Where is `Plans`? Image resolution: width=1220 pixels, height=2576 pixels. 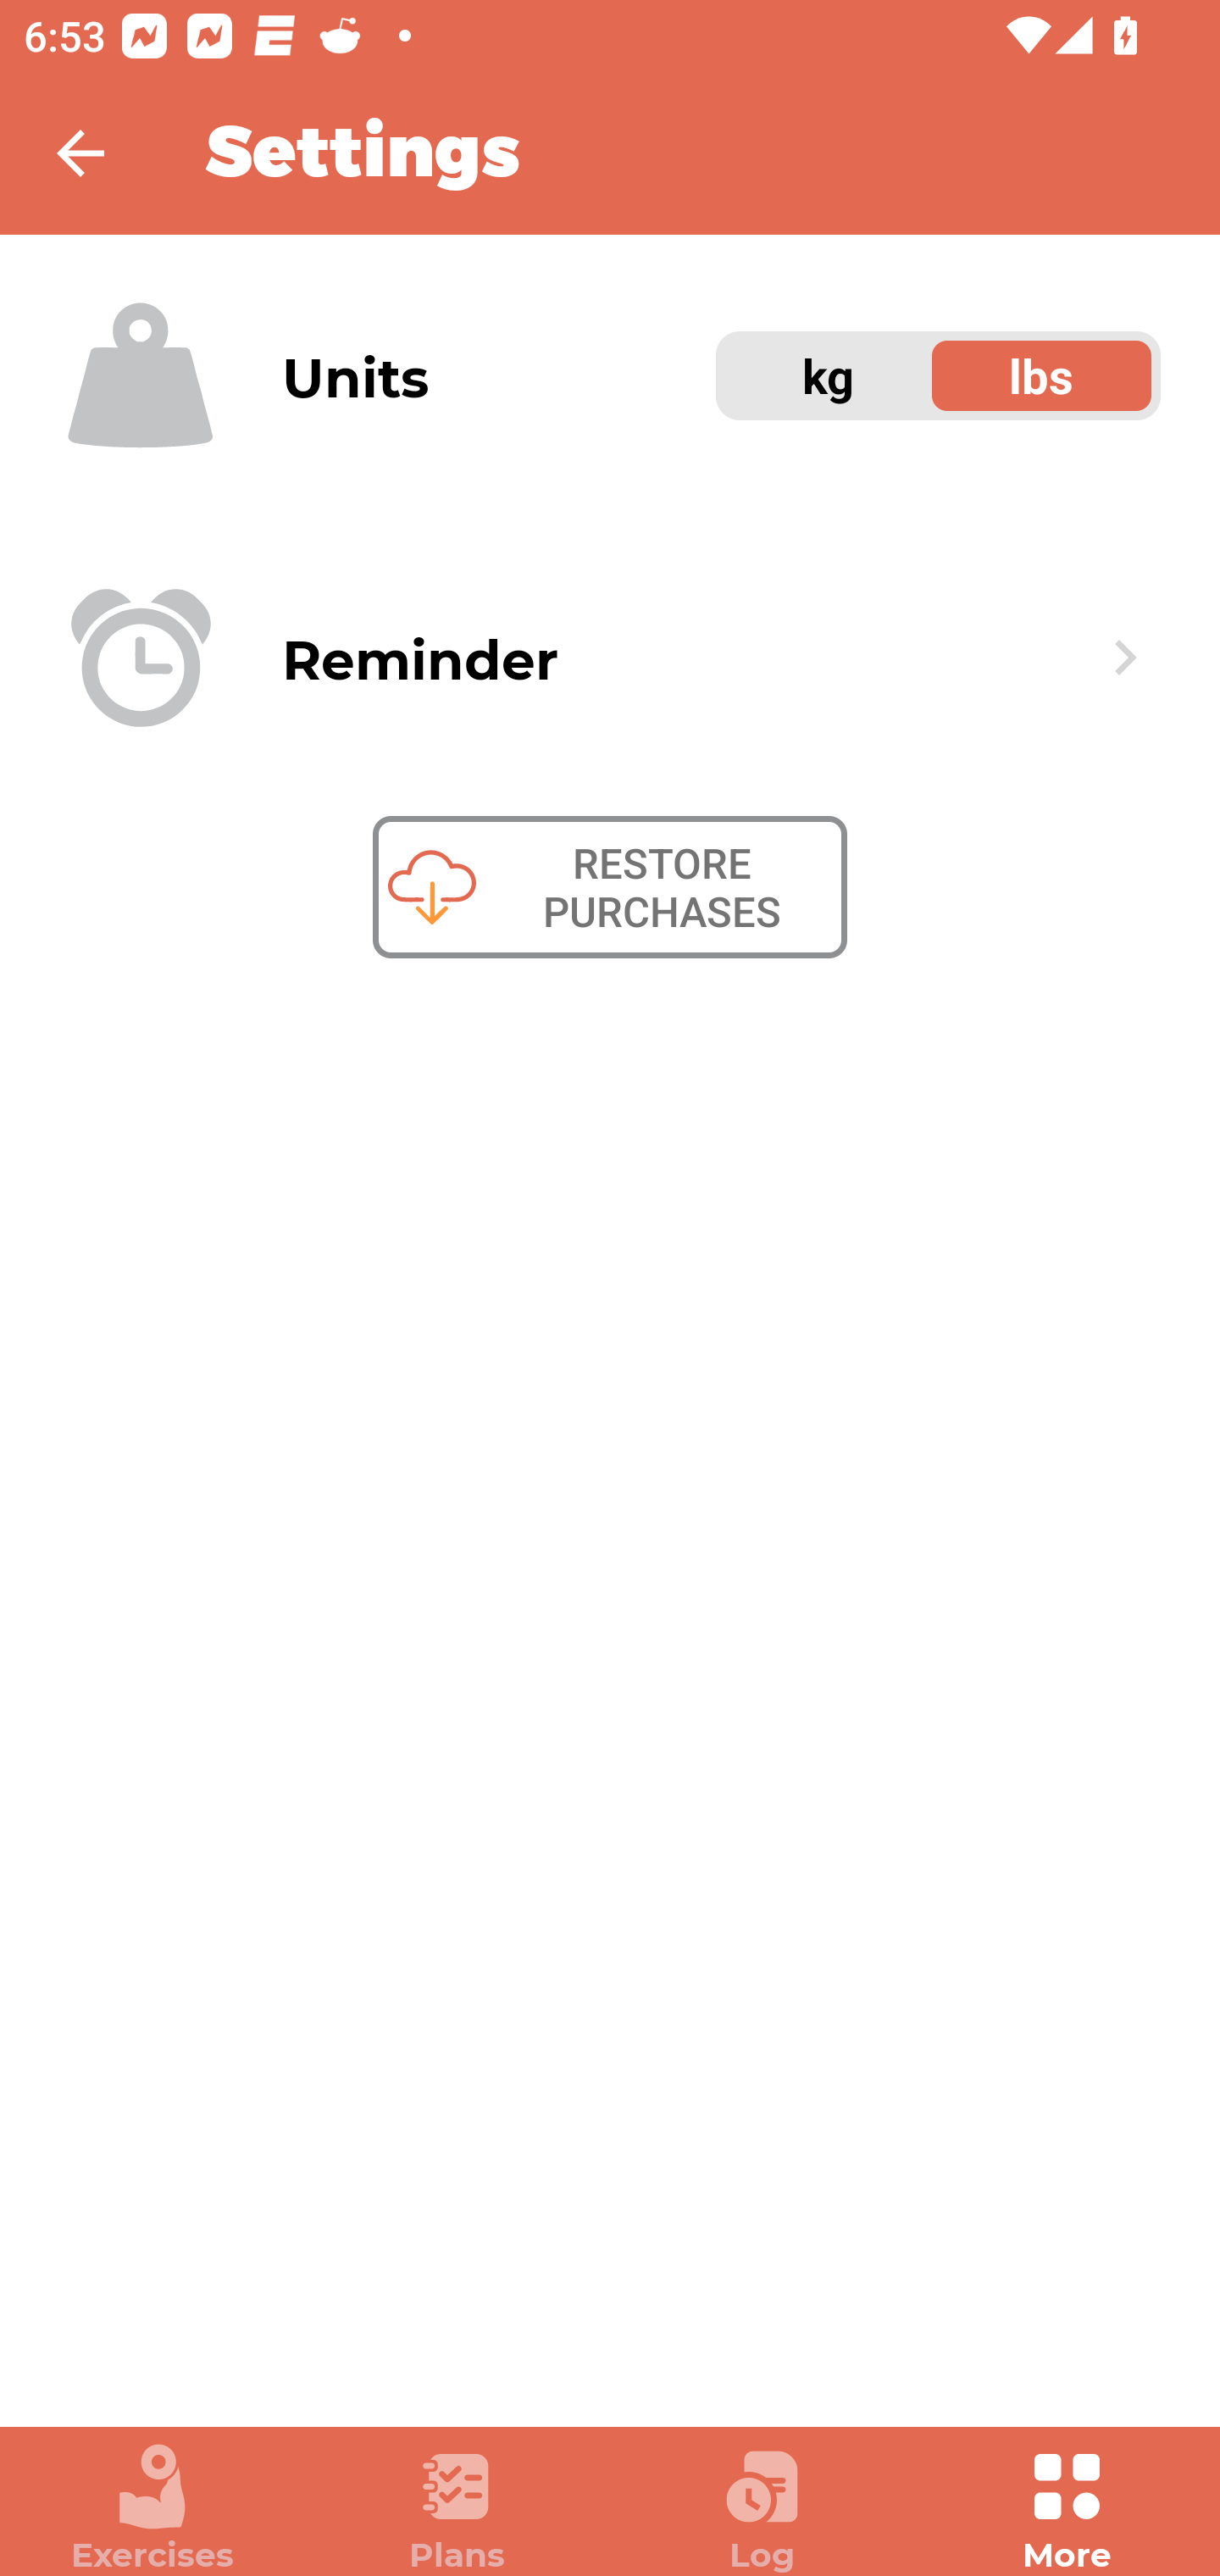
Plans is located at coordinates (457, 2508).